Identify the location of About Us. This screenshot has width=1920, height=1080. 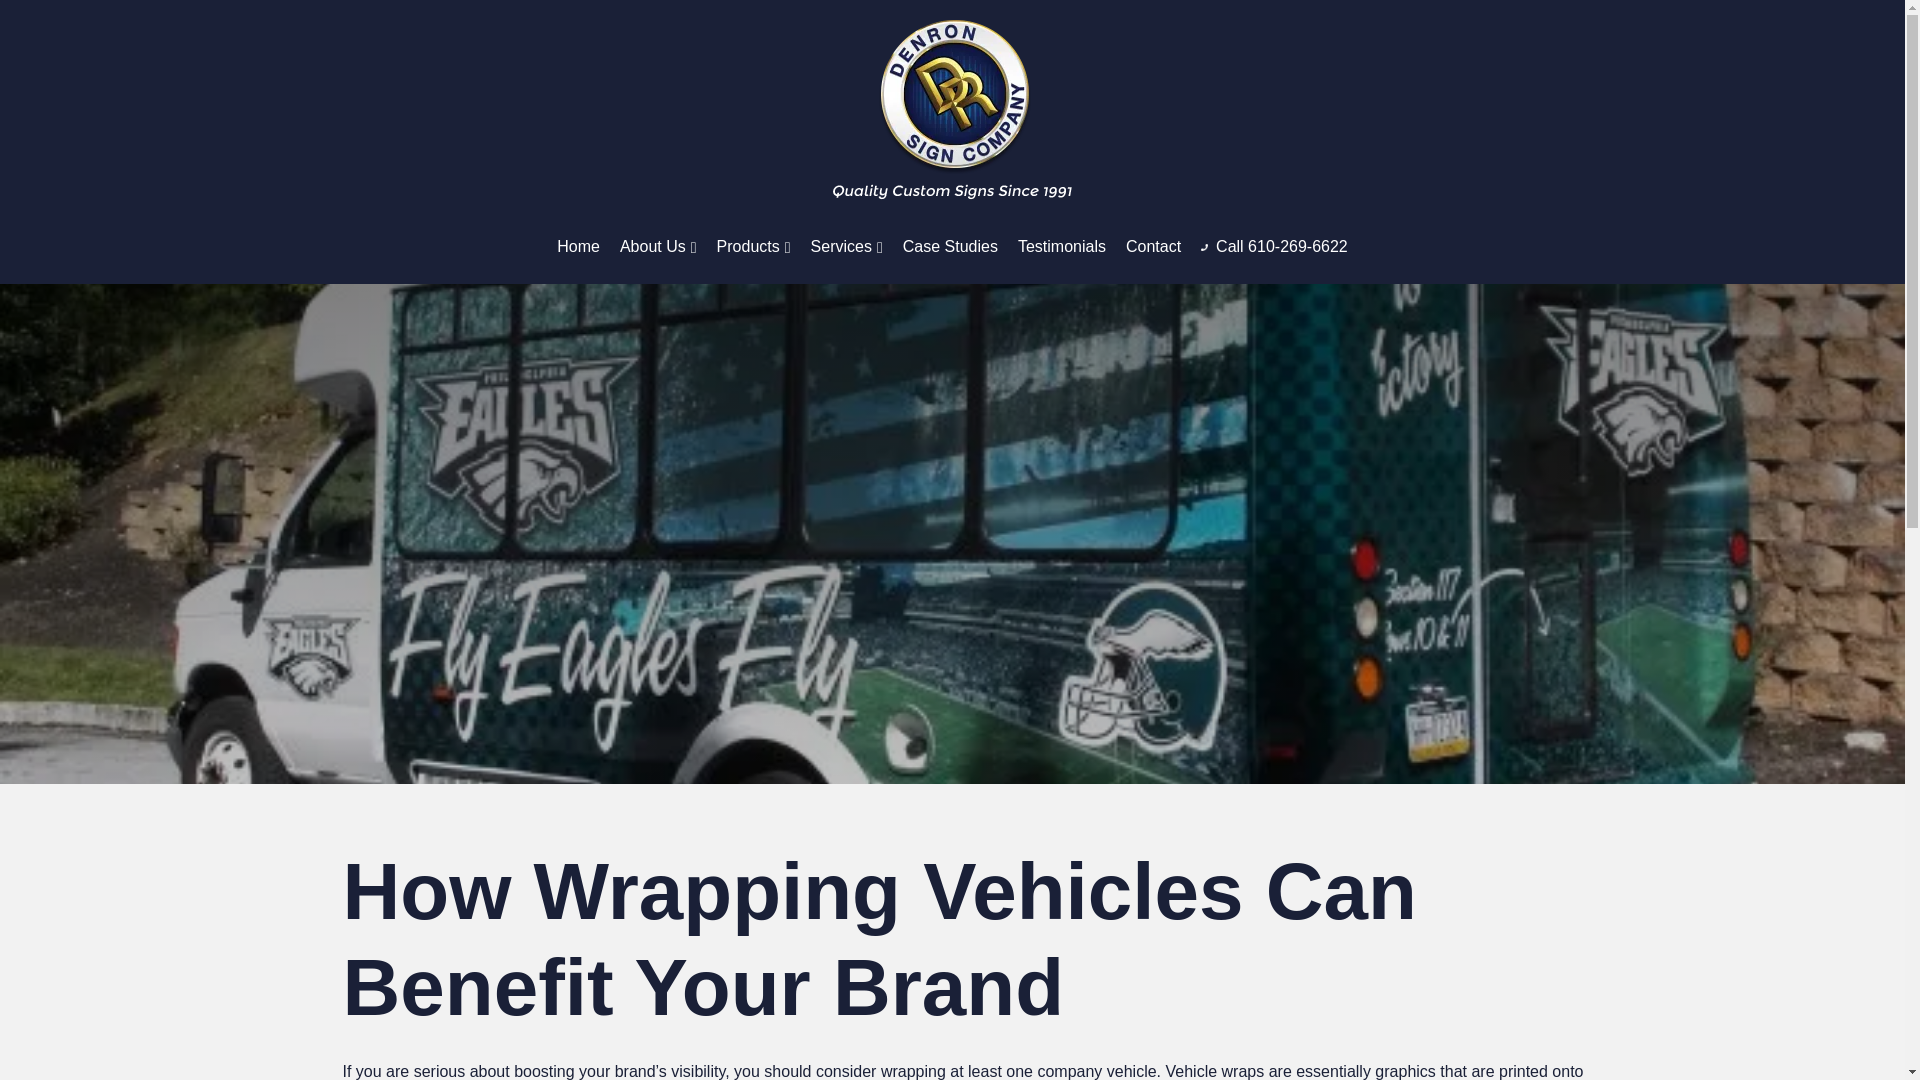
(658, 246).